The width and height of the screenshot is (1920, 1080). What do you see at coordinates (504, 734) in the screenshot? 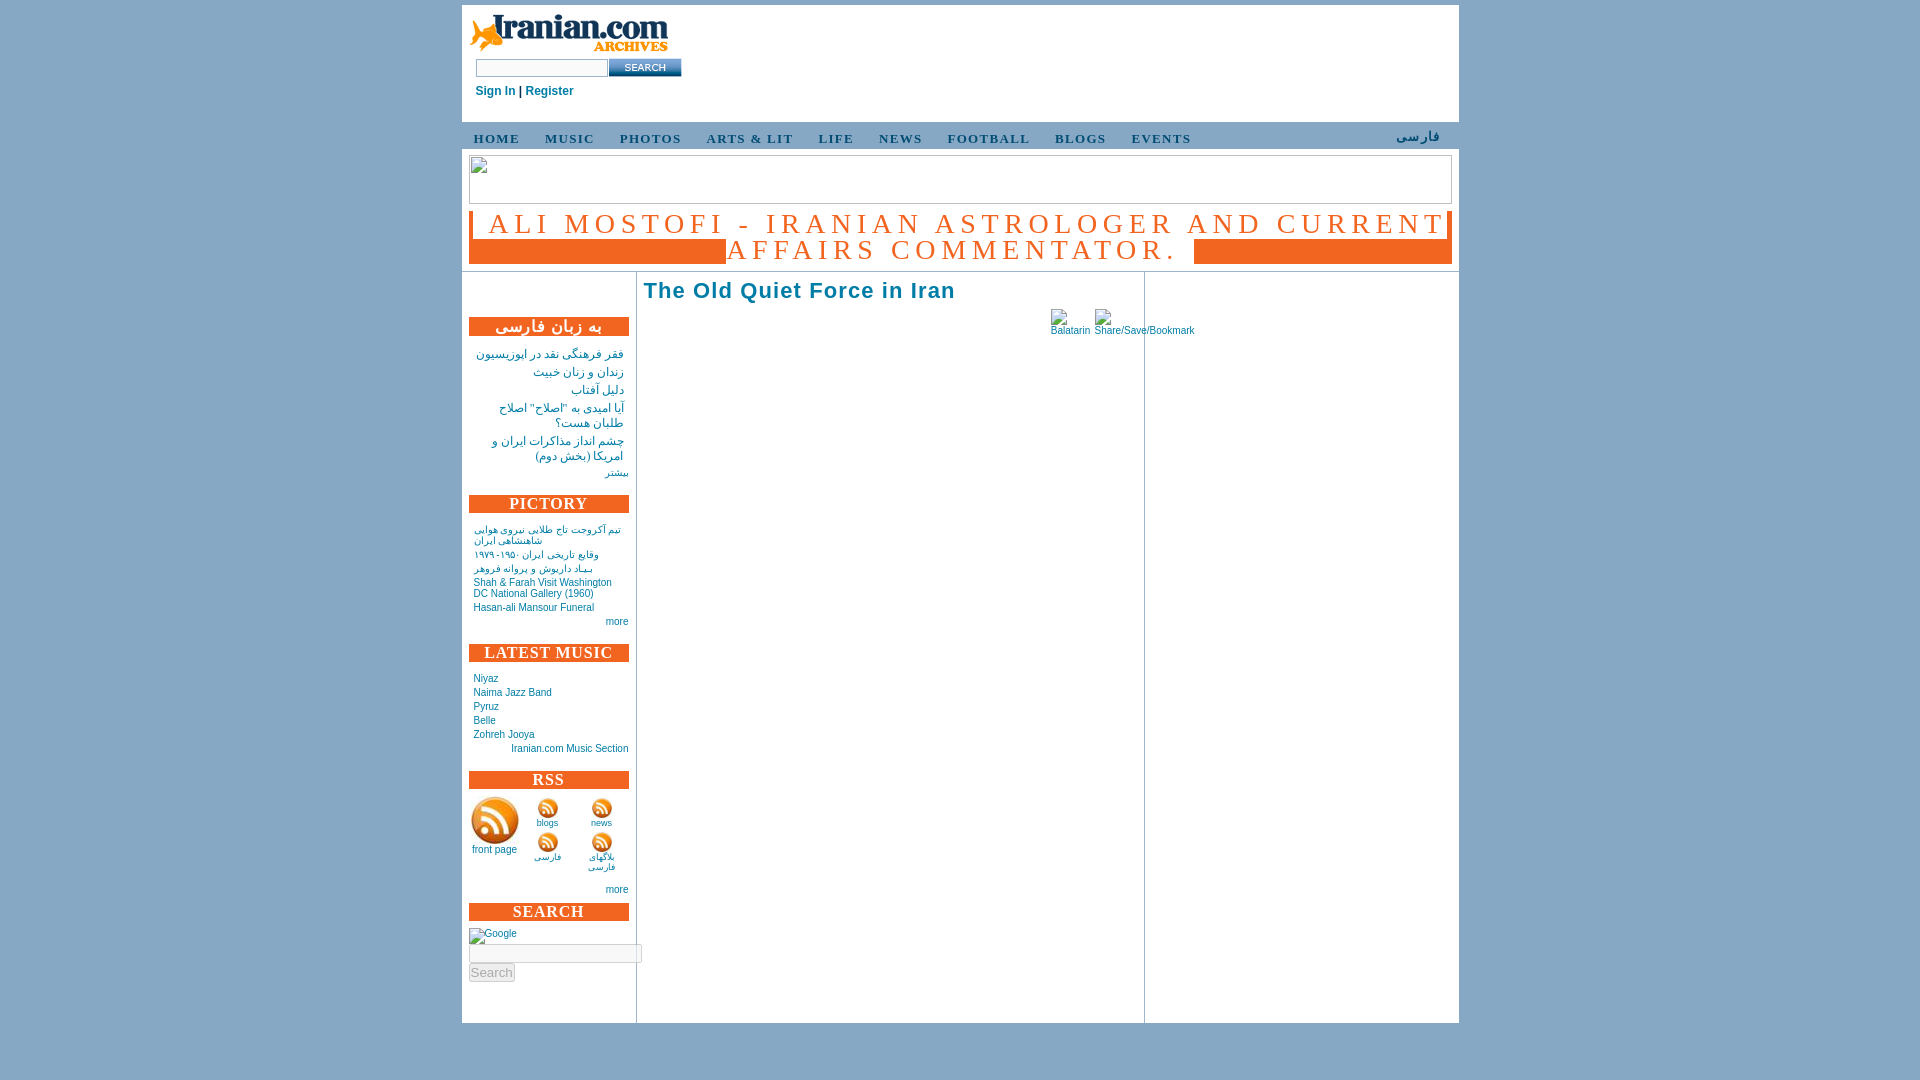
I see `Zohreh Jooya` at bounding box center [504, 734].